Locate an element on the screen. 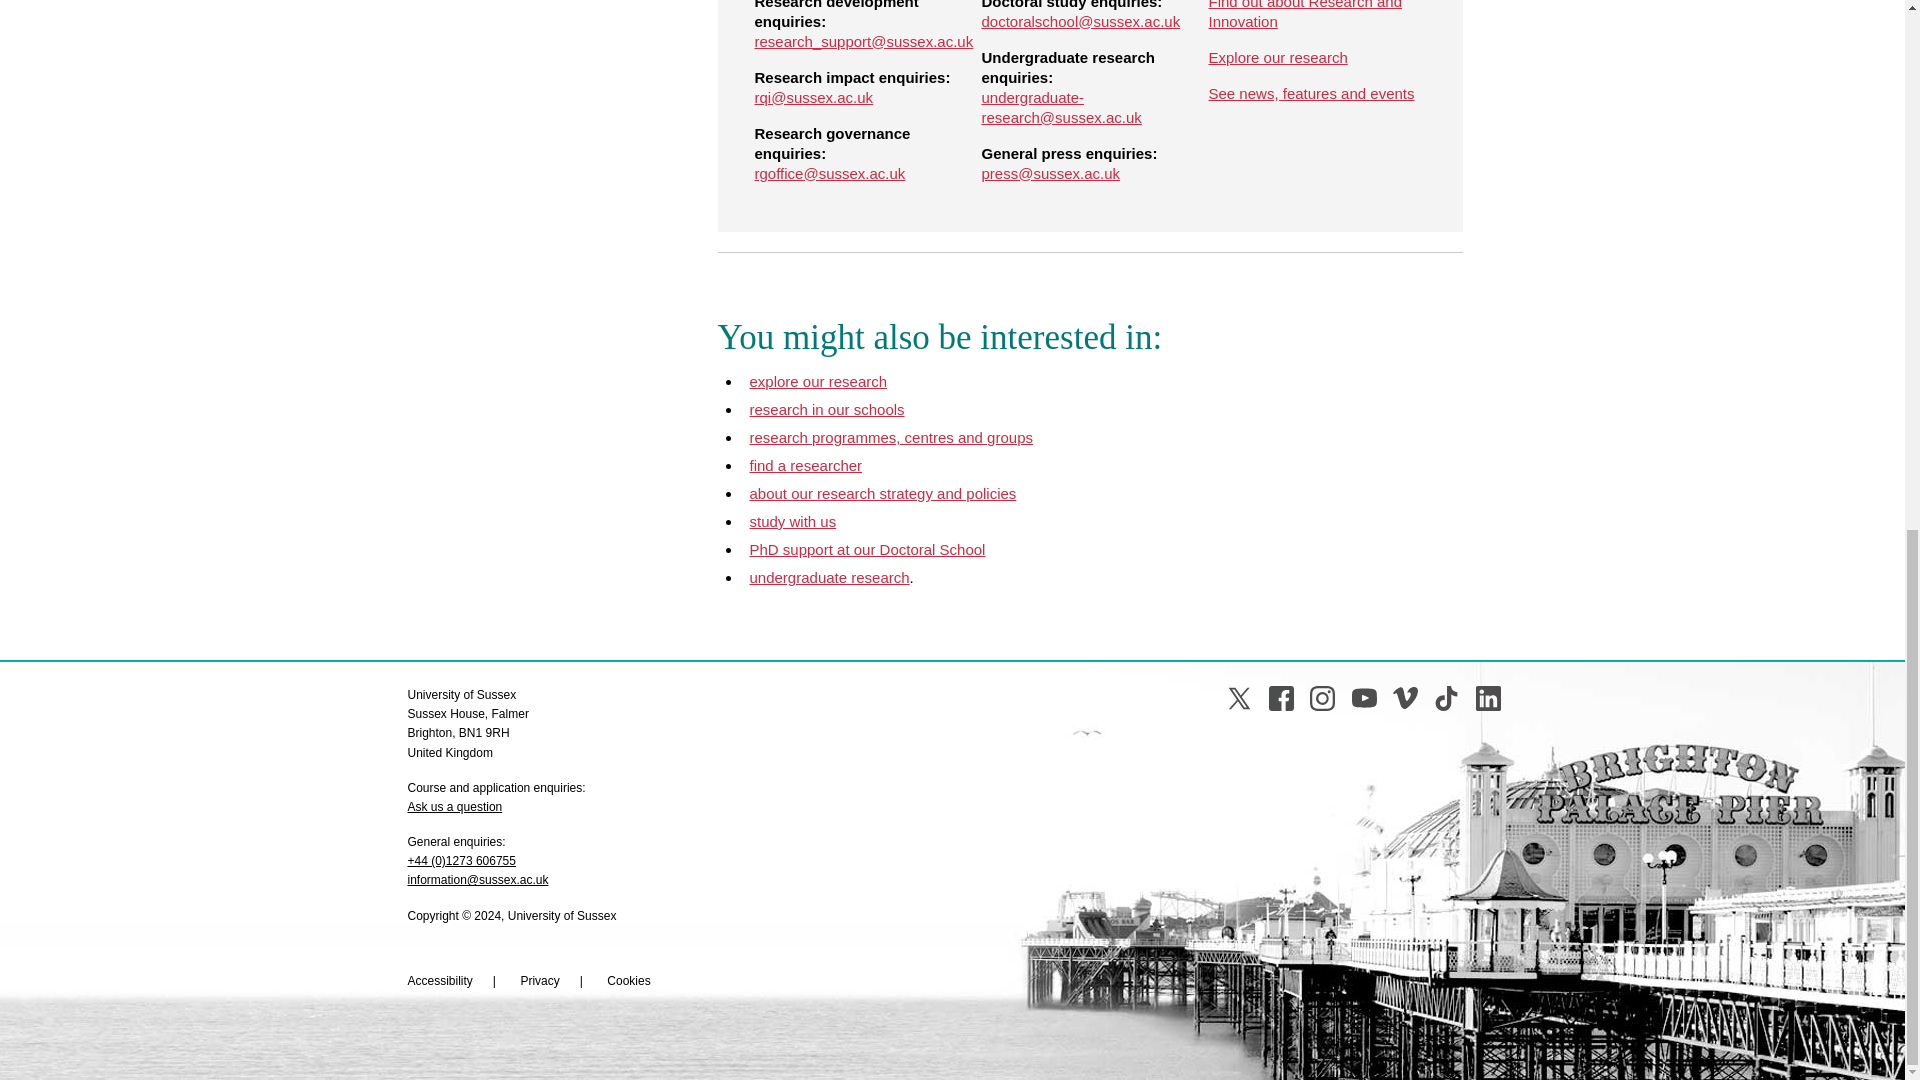  Instagram is located at coordinates (1322, 698).